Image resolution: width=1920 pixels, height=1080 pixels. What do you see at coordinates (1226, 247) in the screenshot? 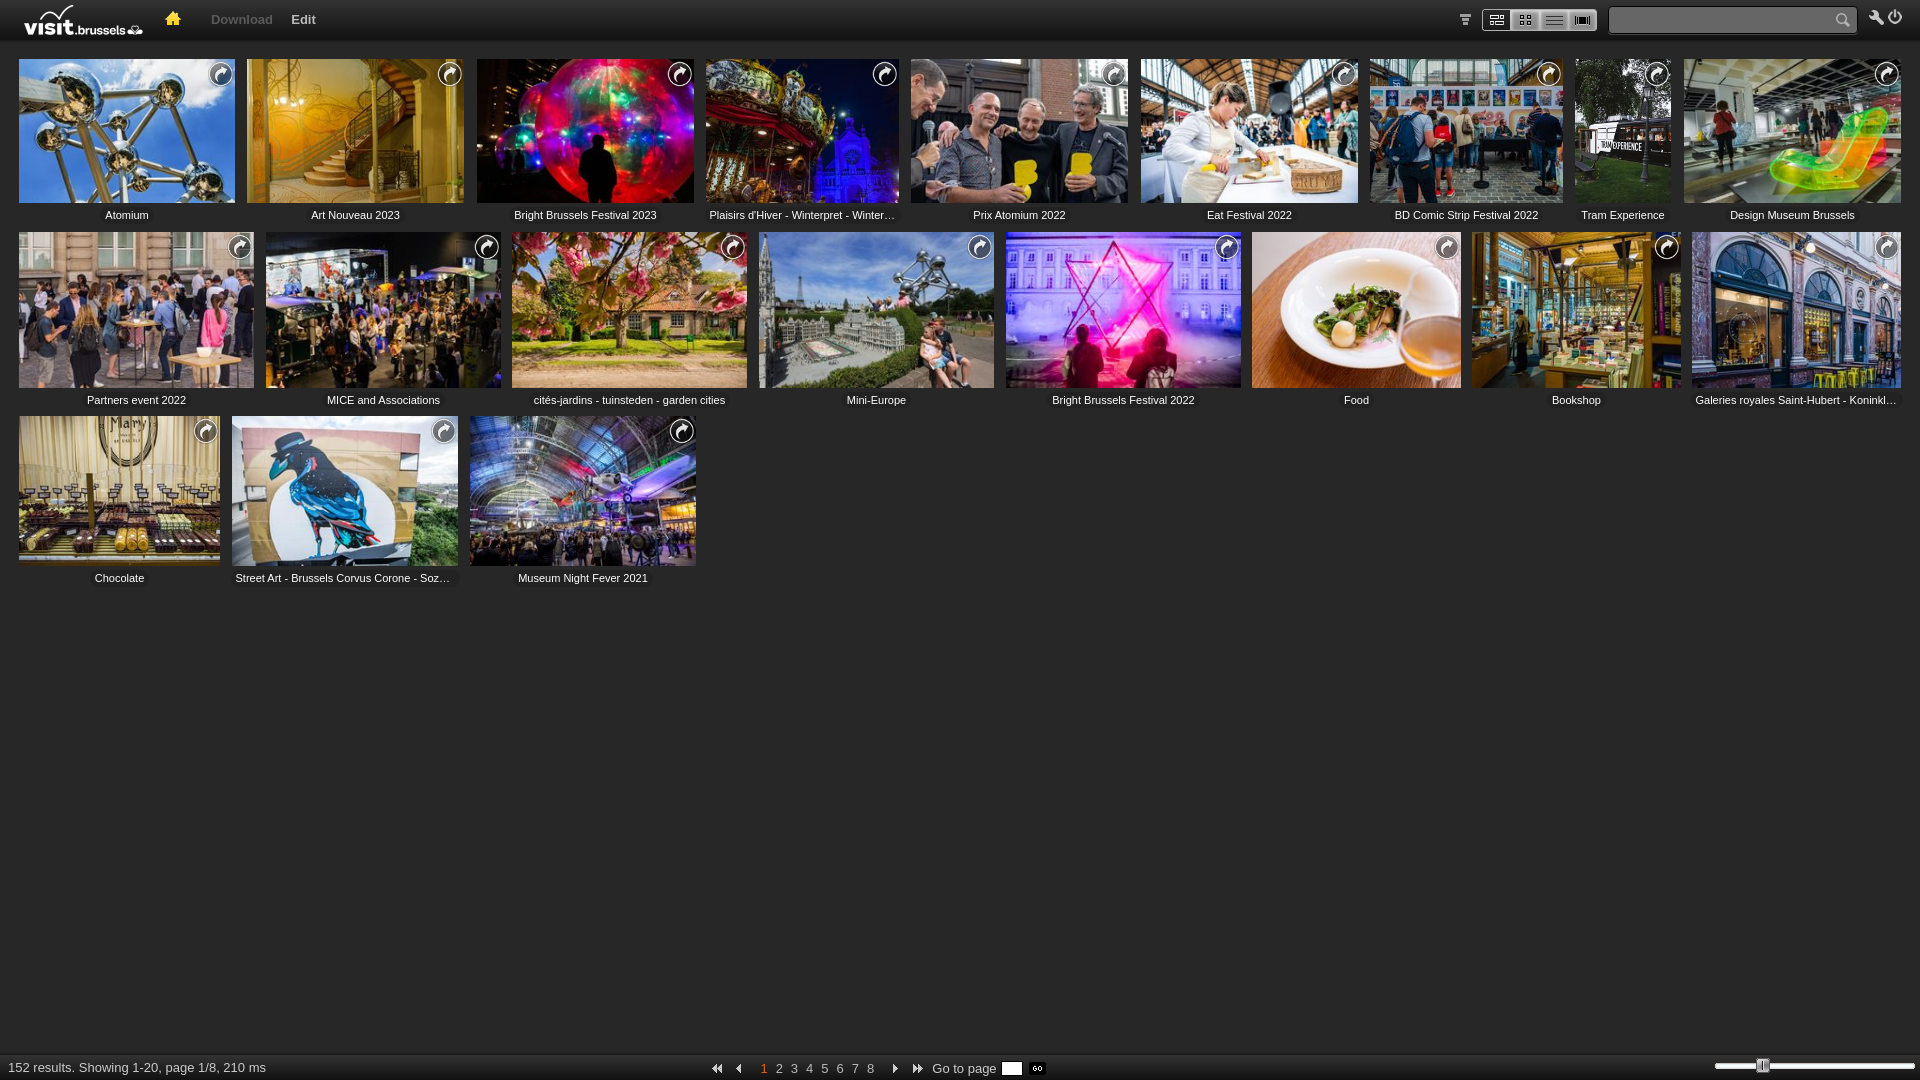
I see `Show content` at bounding box center [1226, 247].